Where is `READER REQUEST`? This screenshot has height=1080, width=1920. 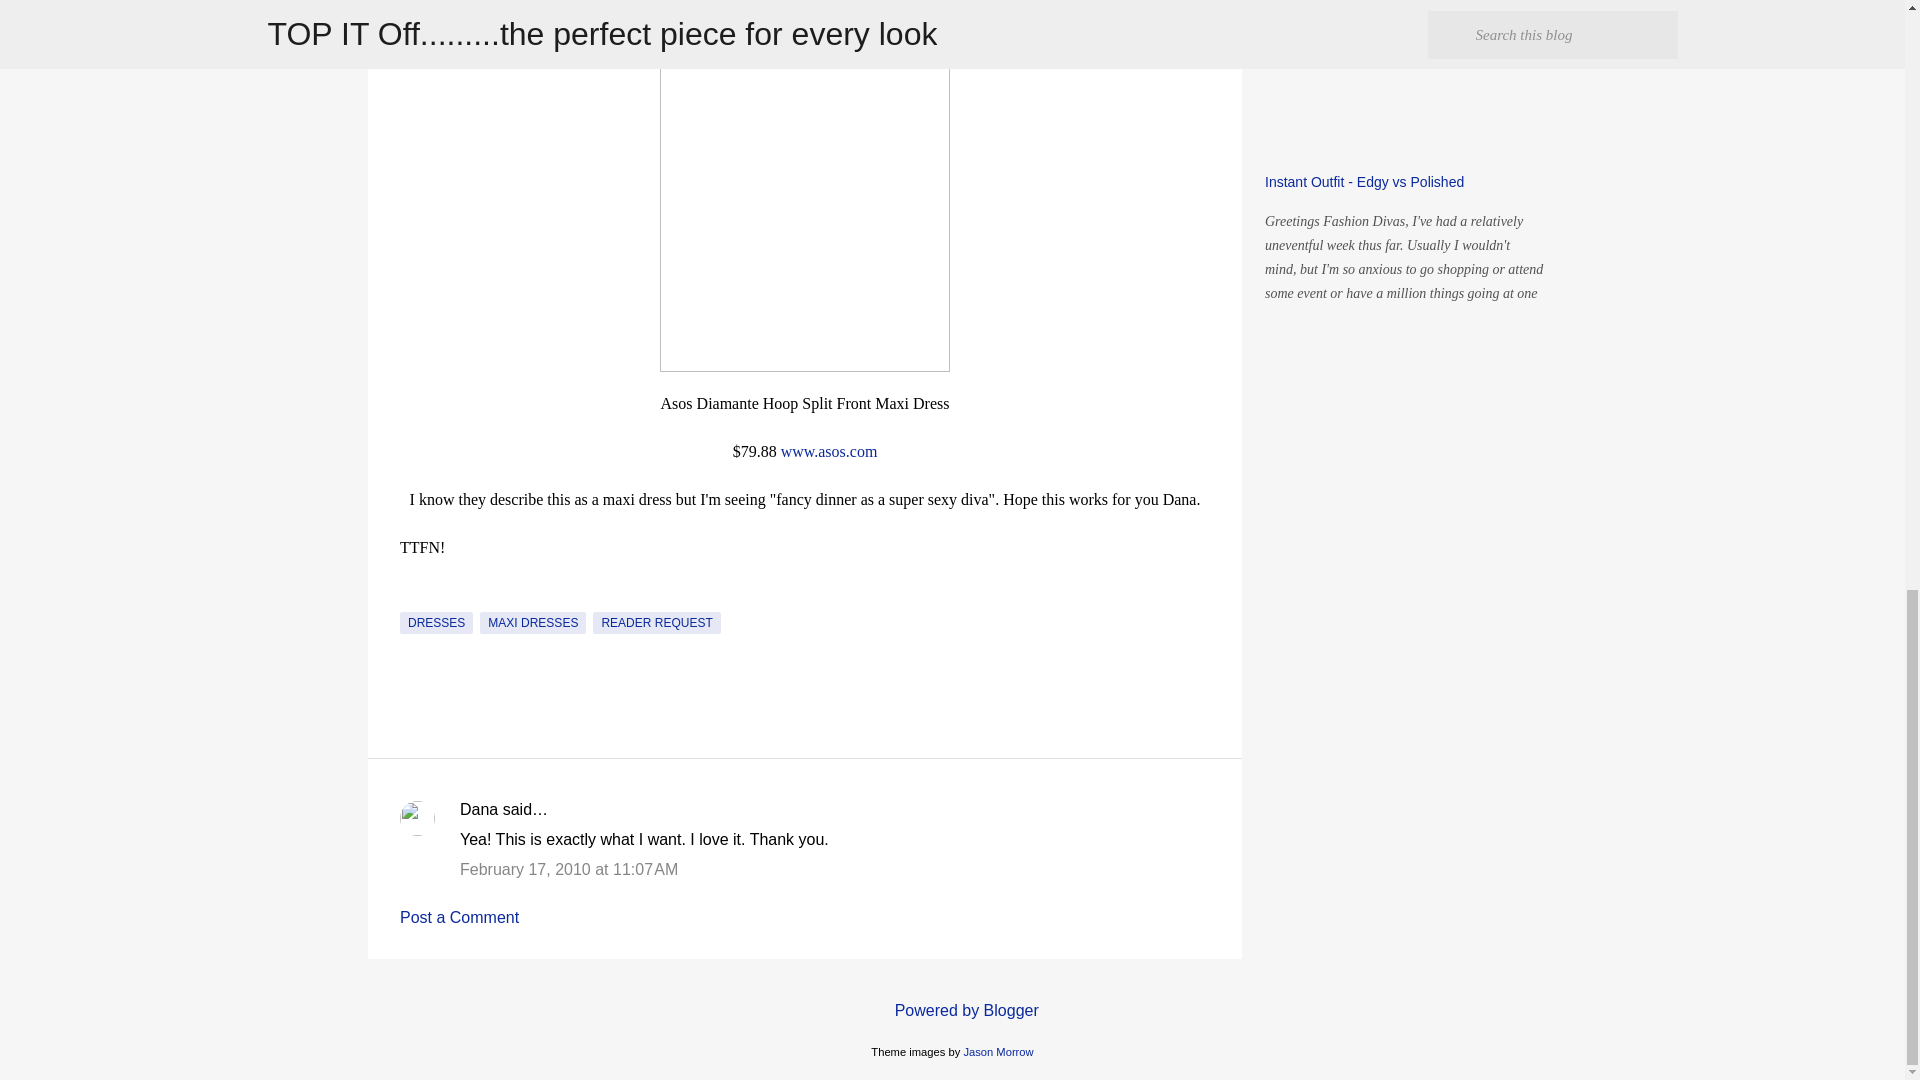 READER REQUEST is located at coordinates (656, 622).